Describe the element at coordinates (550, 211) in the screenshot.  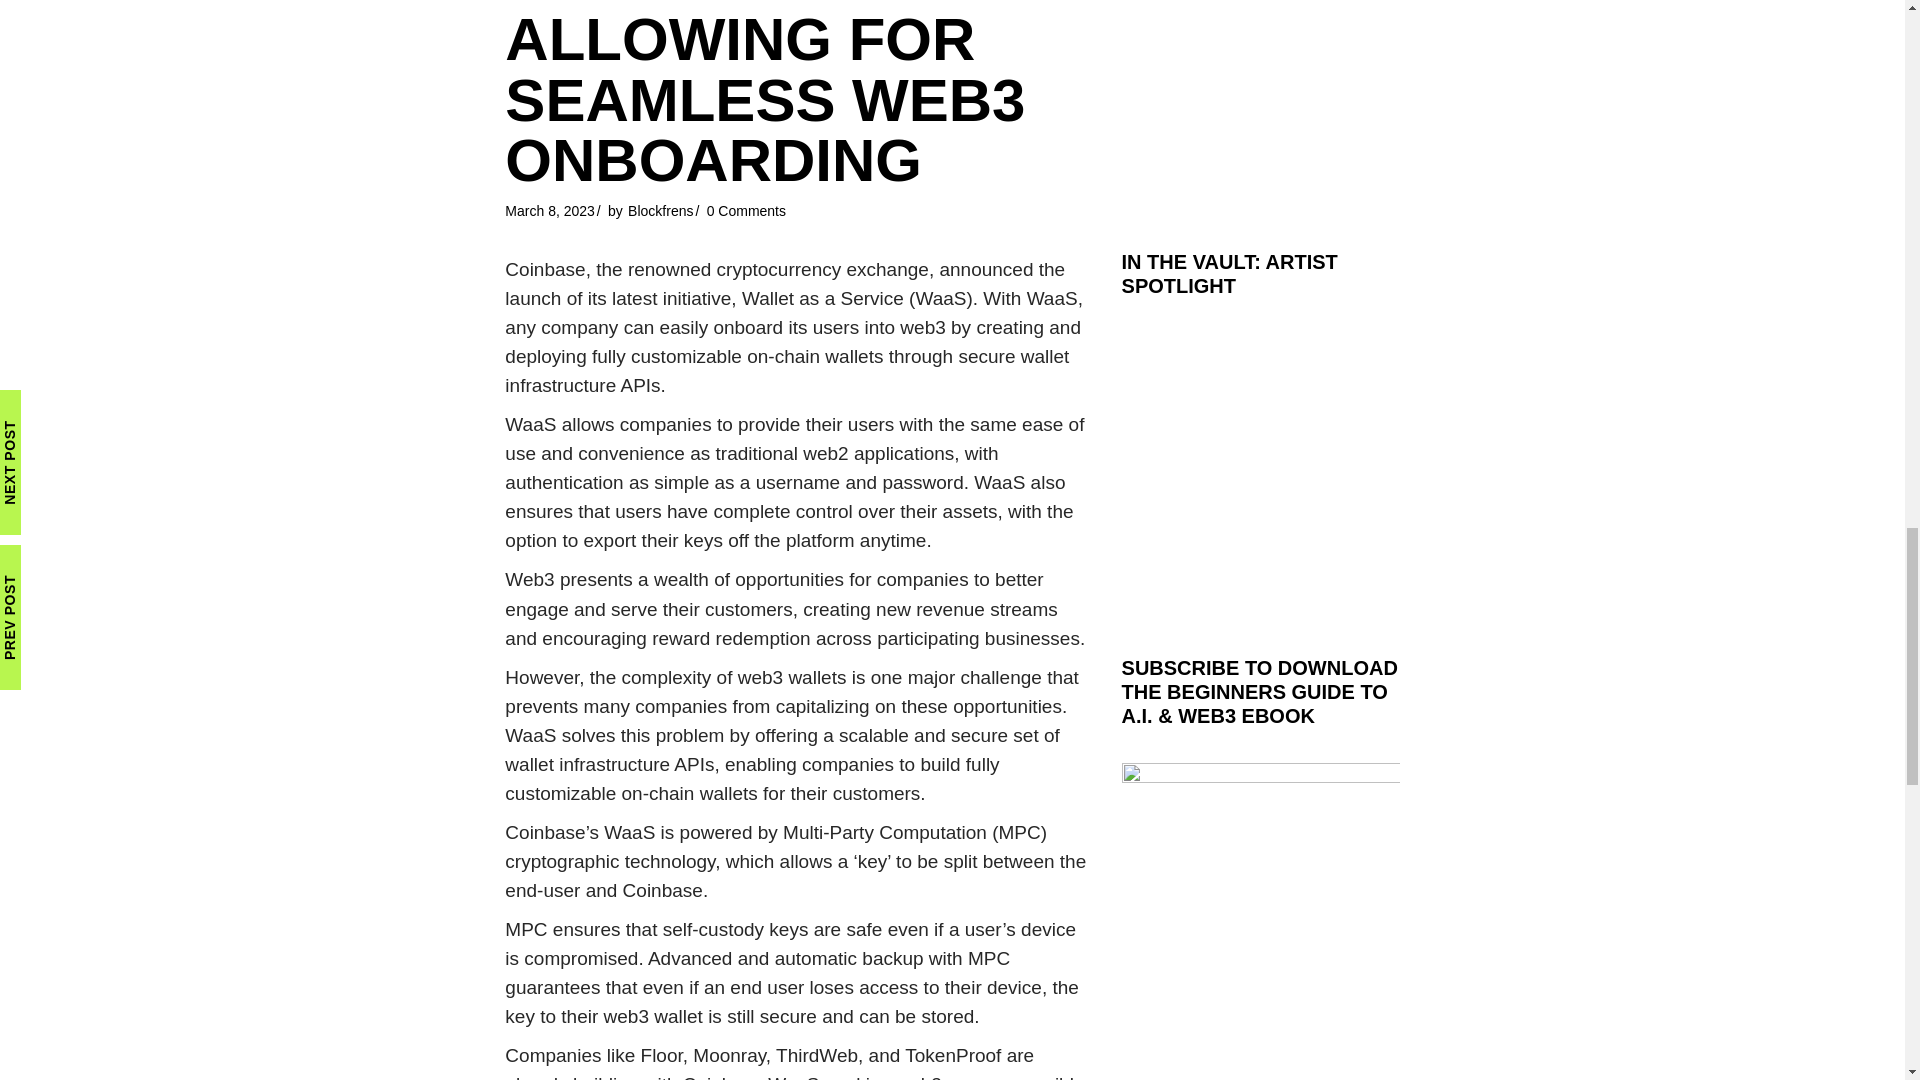
I see `Title Text: ` at that location.